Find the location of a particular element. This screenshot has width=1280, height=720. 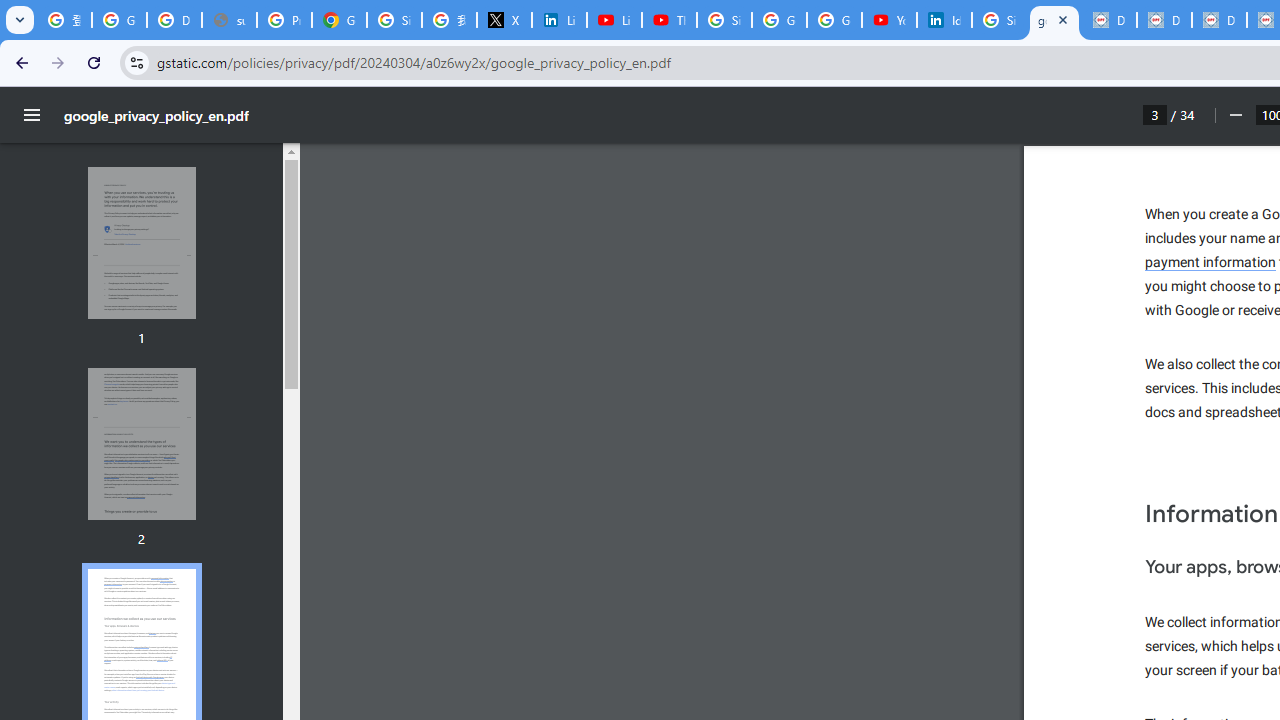

Privacy Help Center - Policies Help is located at coordinates (284, 20).